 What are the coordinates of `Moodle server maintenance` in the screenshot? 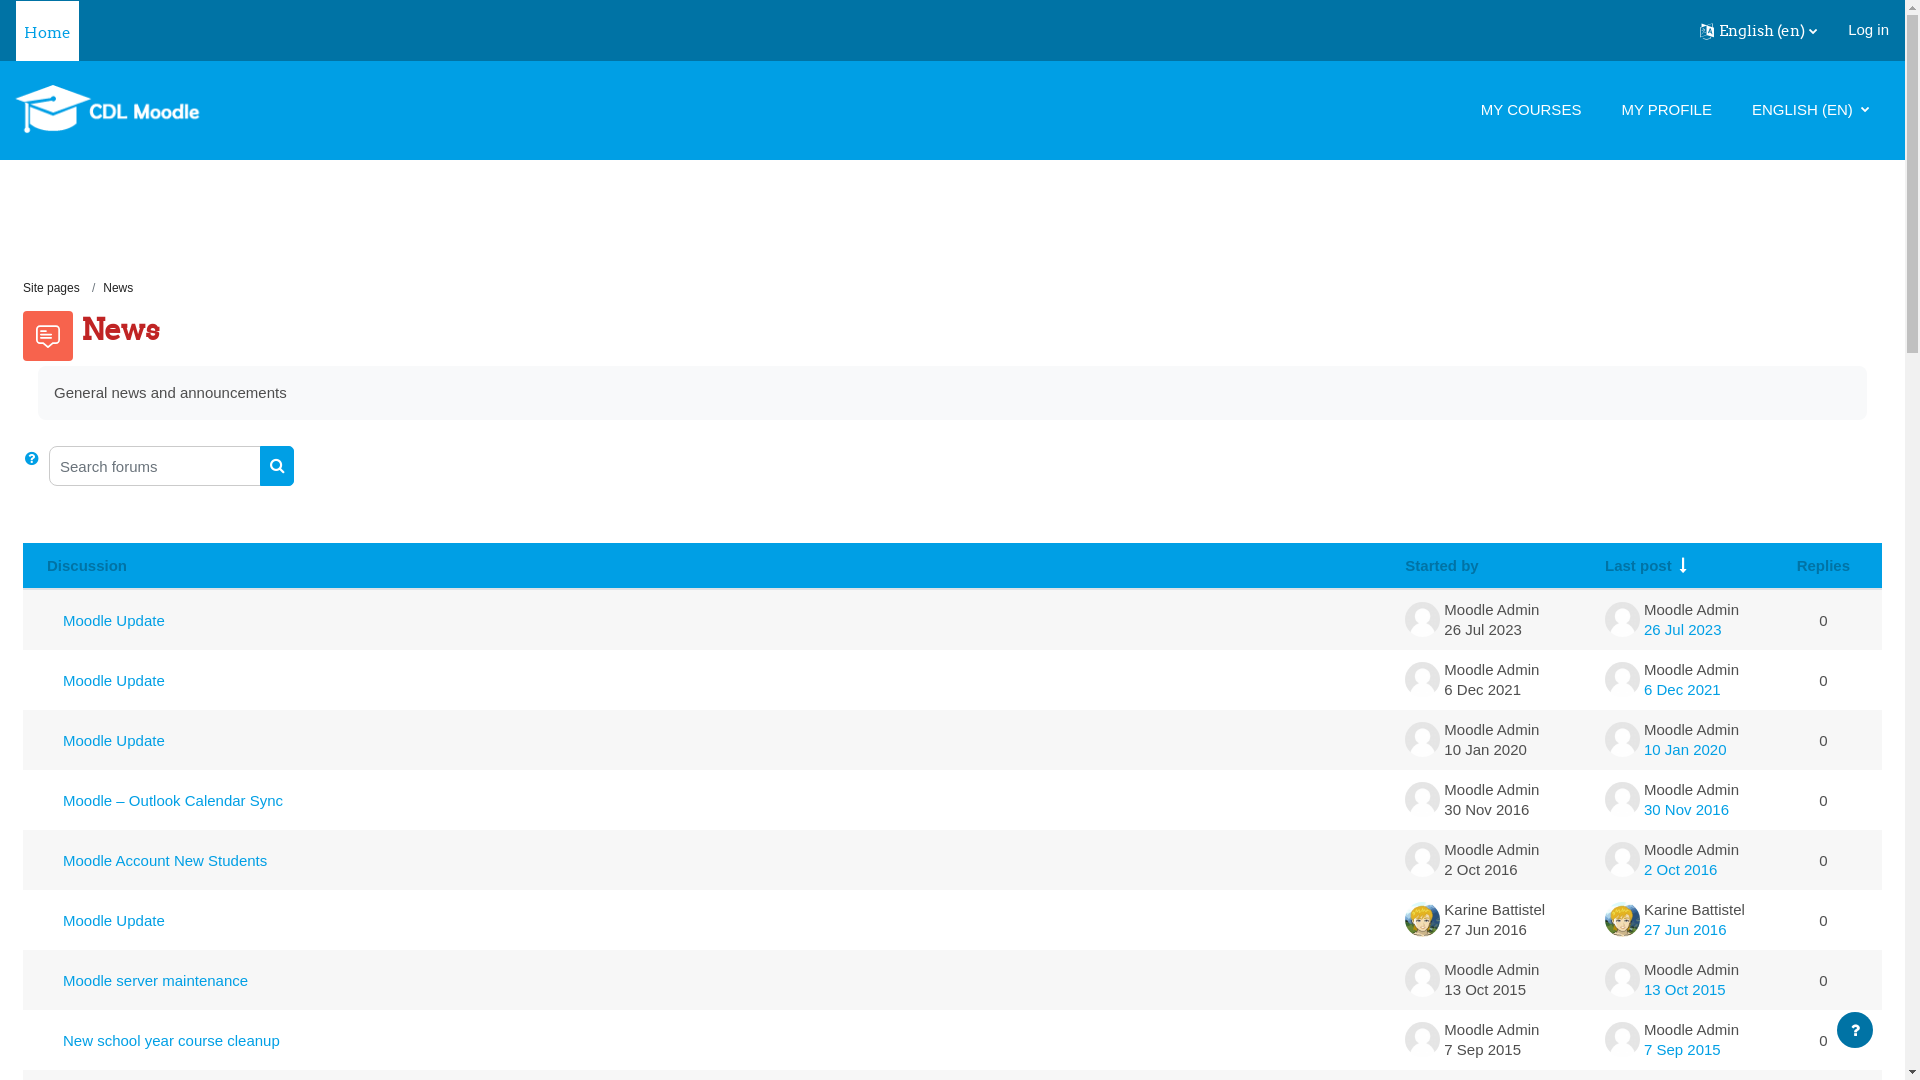 It's located at (718, 980).